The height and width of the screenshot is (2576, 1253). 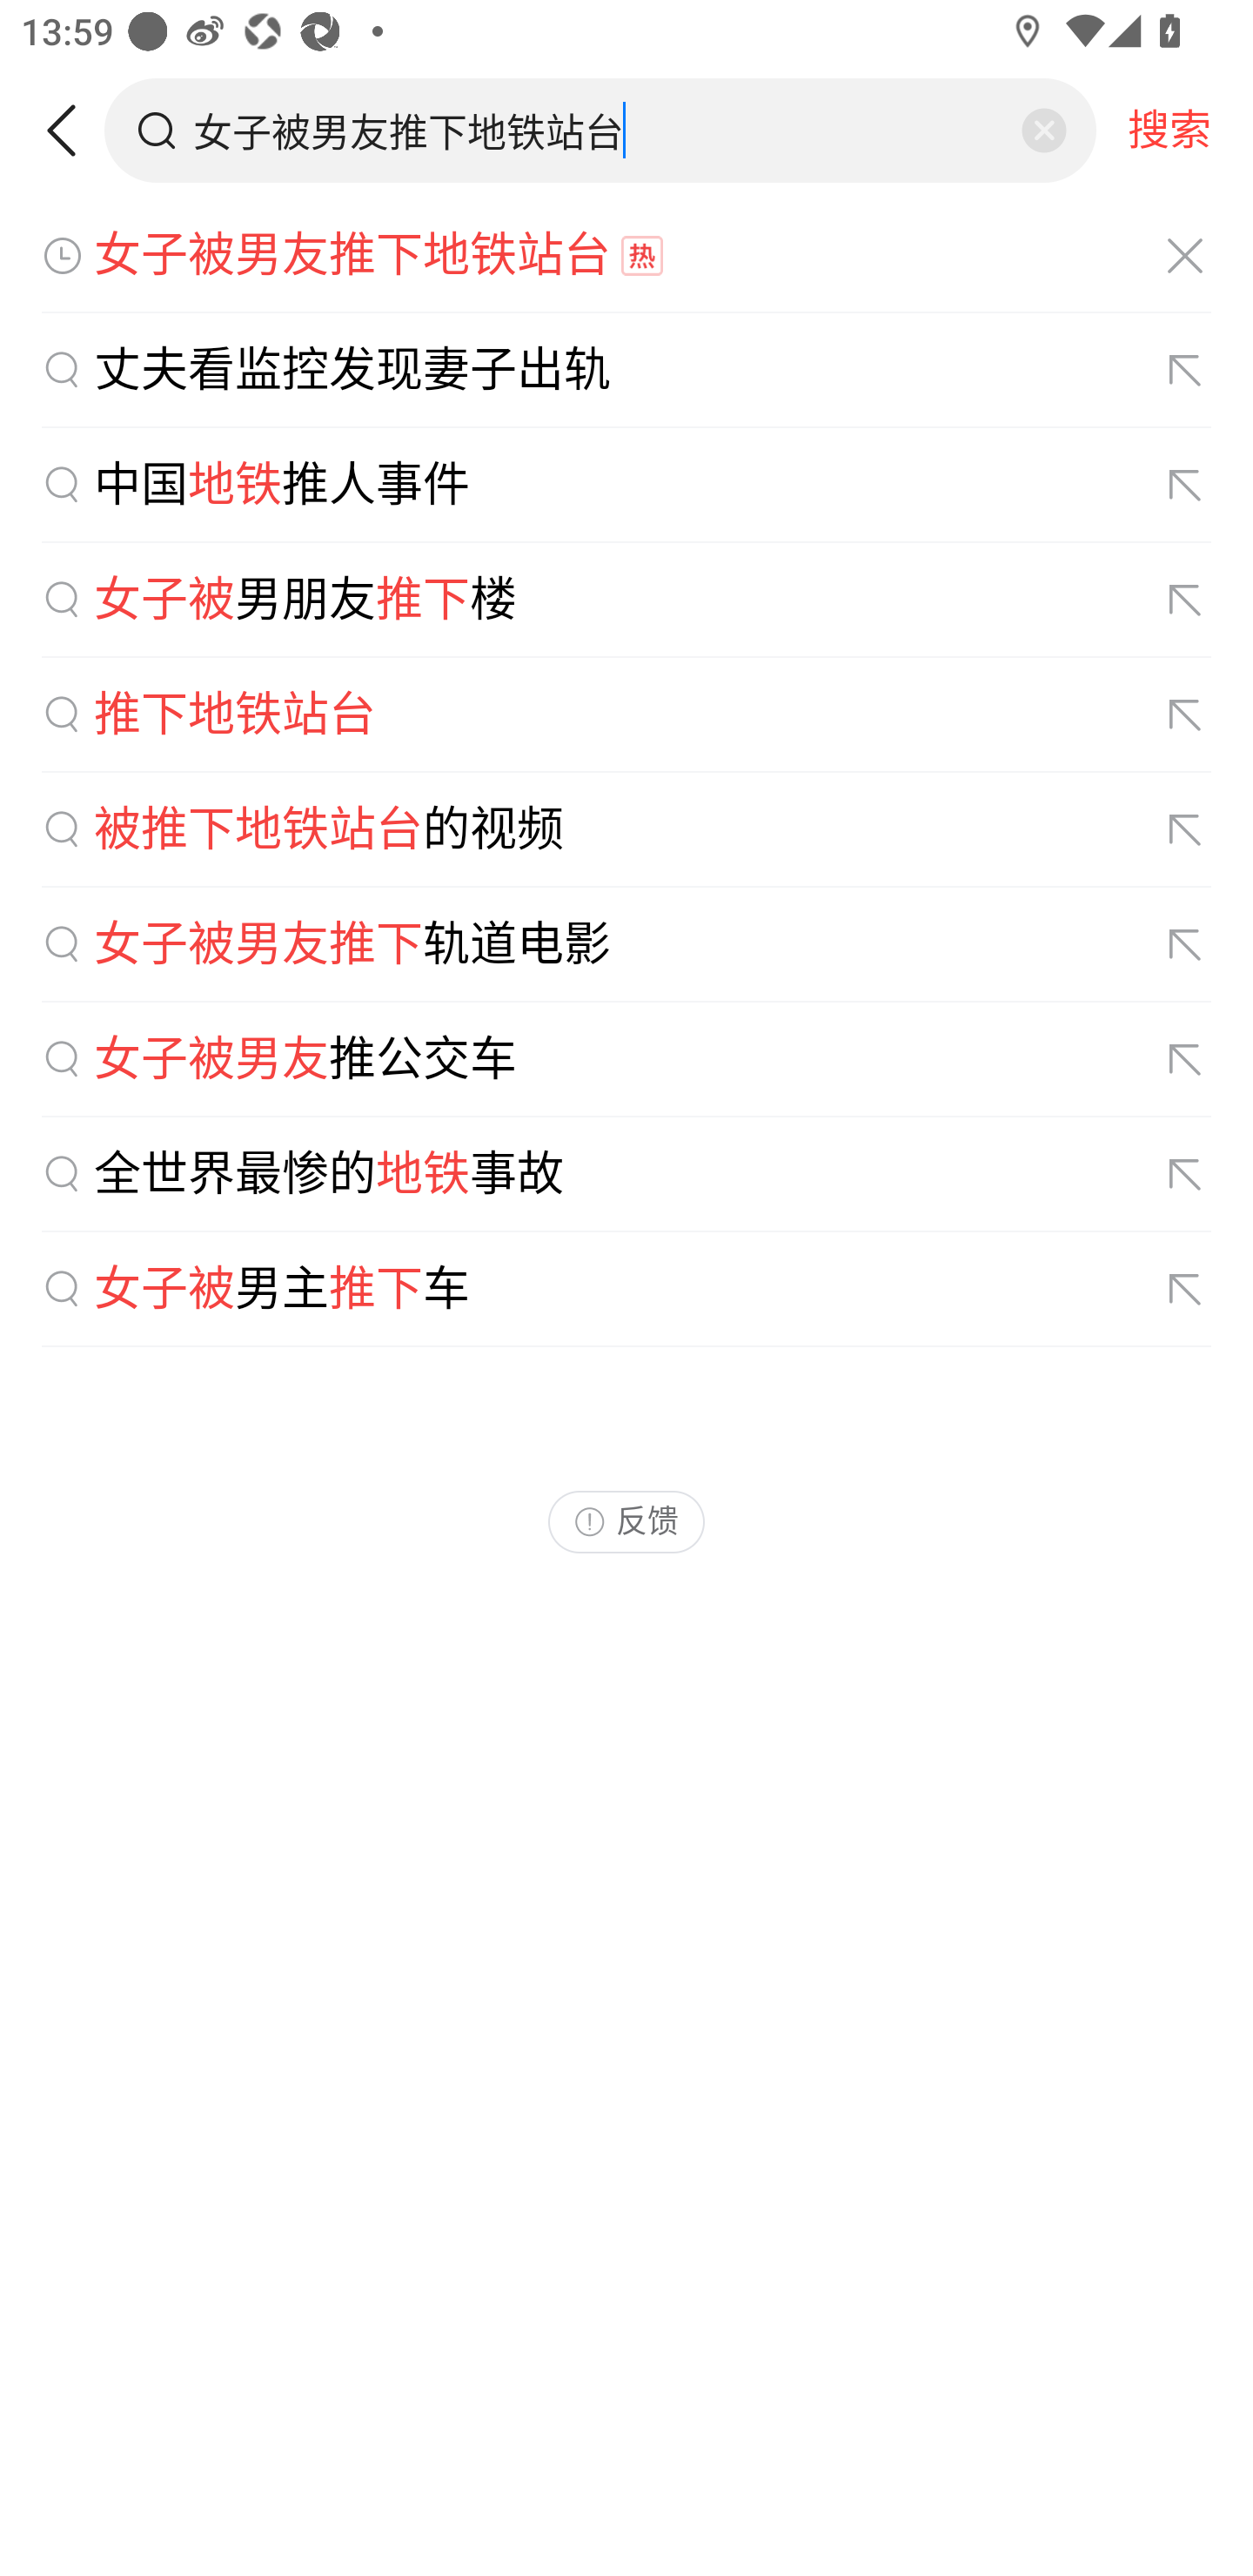 I want to click on 填充搜索词被推下地铁站台的视频至搜索框, so click(x=1185, y=828).